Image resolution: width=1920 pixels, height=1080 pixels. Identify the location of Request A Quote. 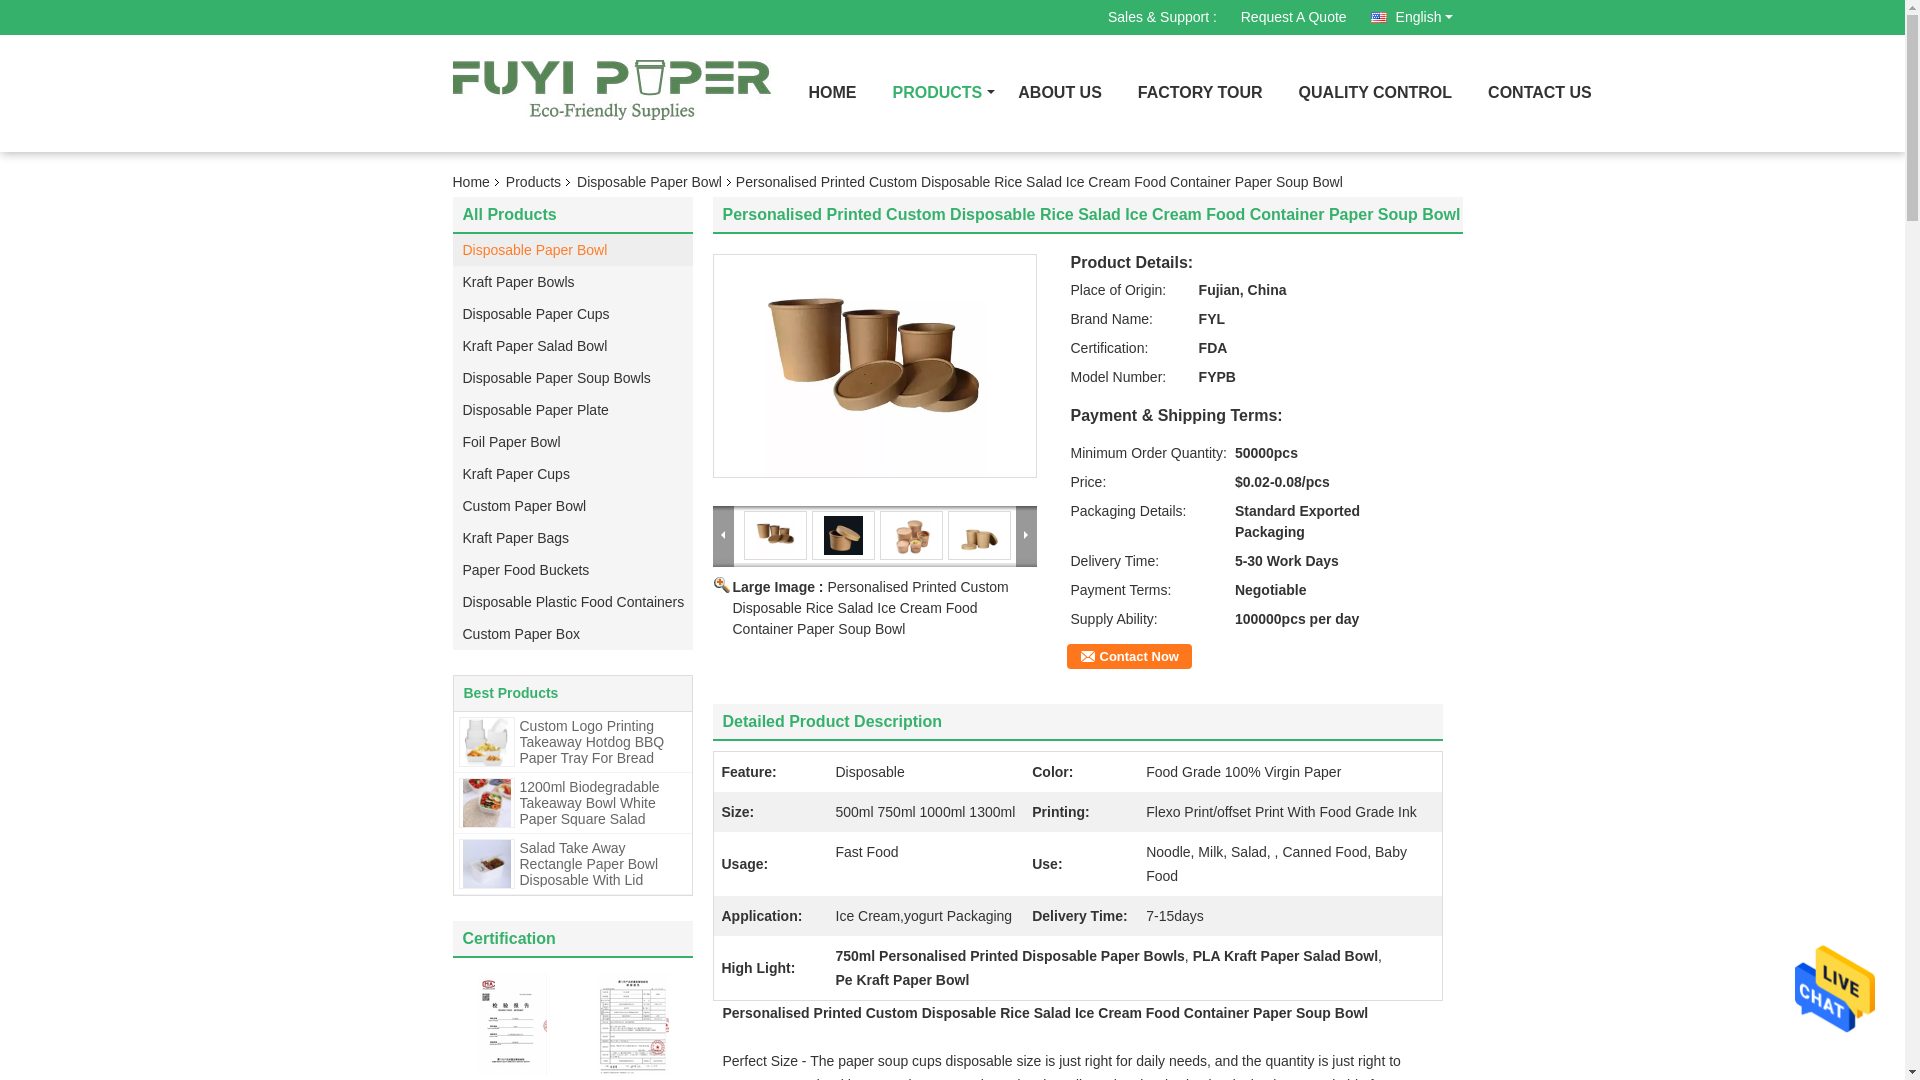
(1294, 17).